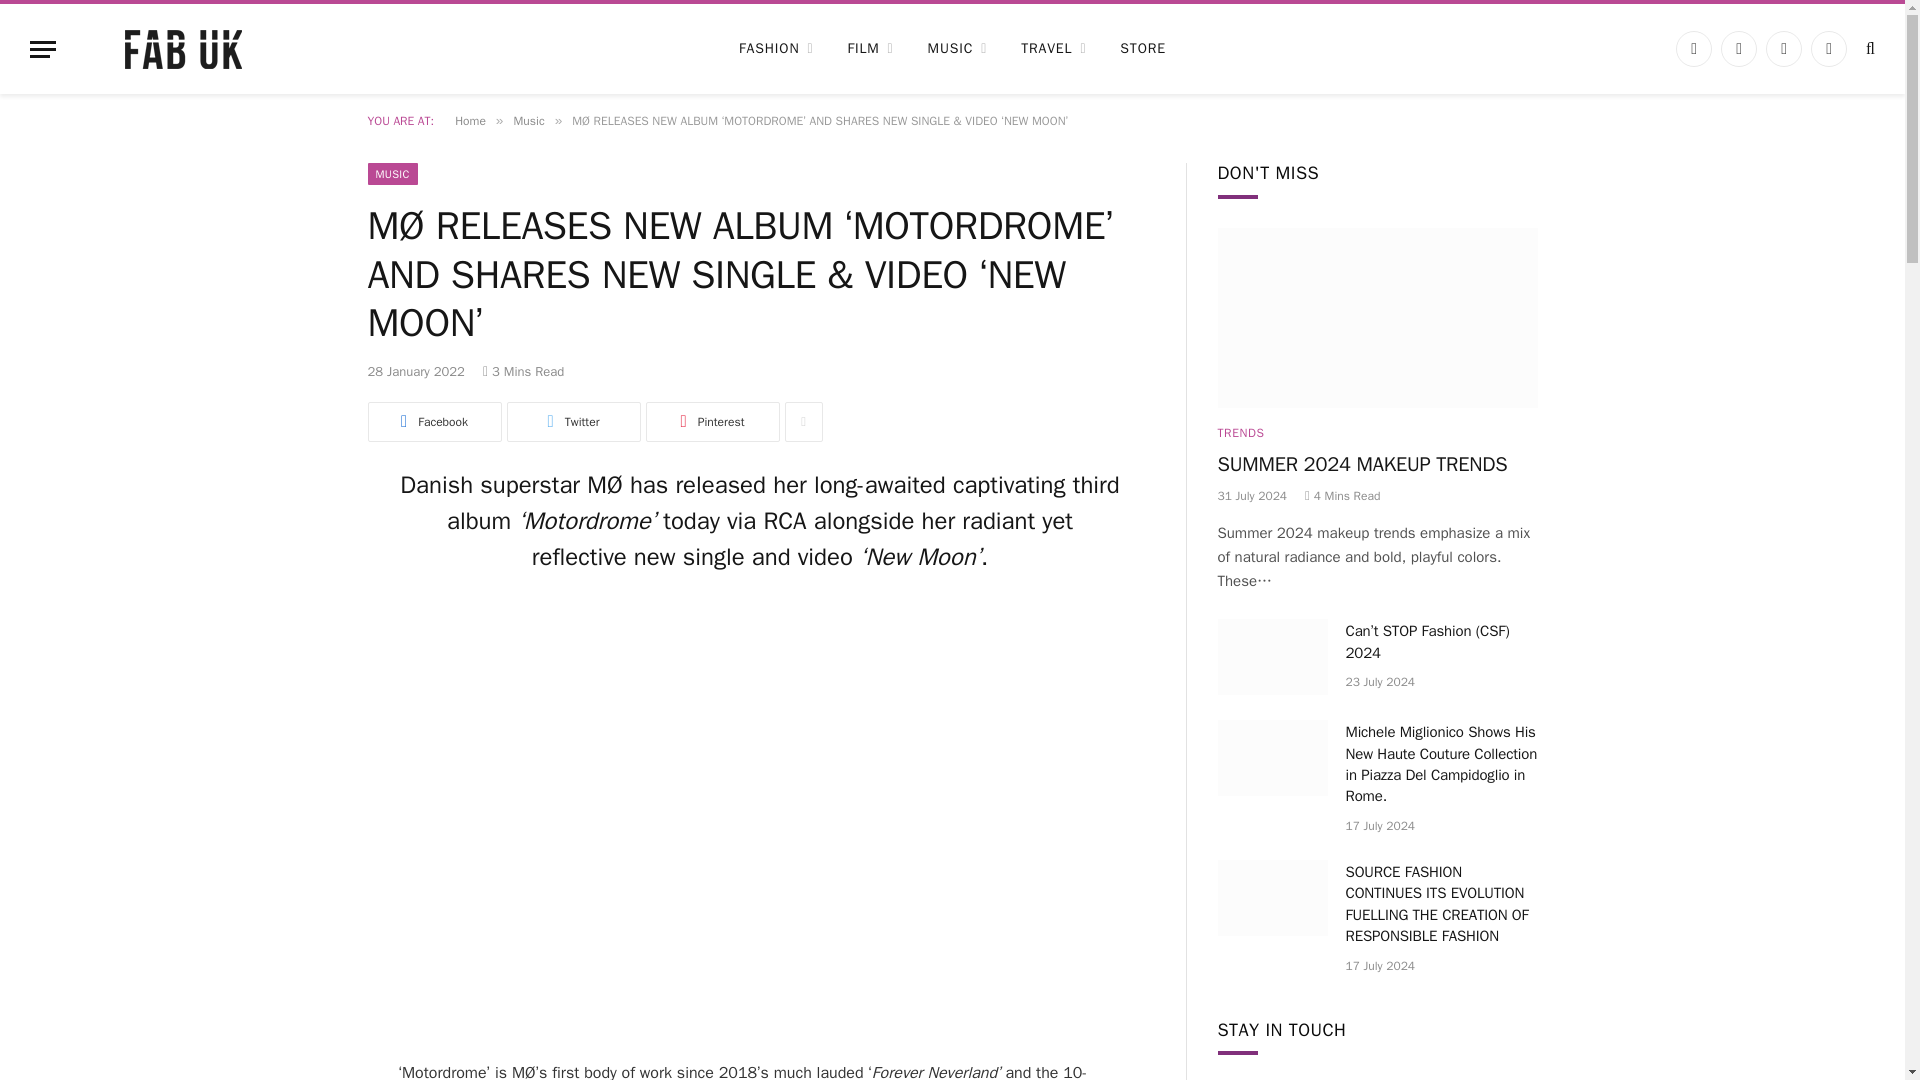  I want to click on Fabuk Magazine, so click(183, 48).